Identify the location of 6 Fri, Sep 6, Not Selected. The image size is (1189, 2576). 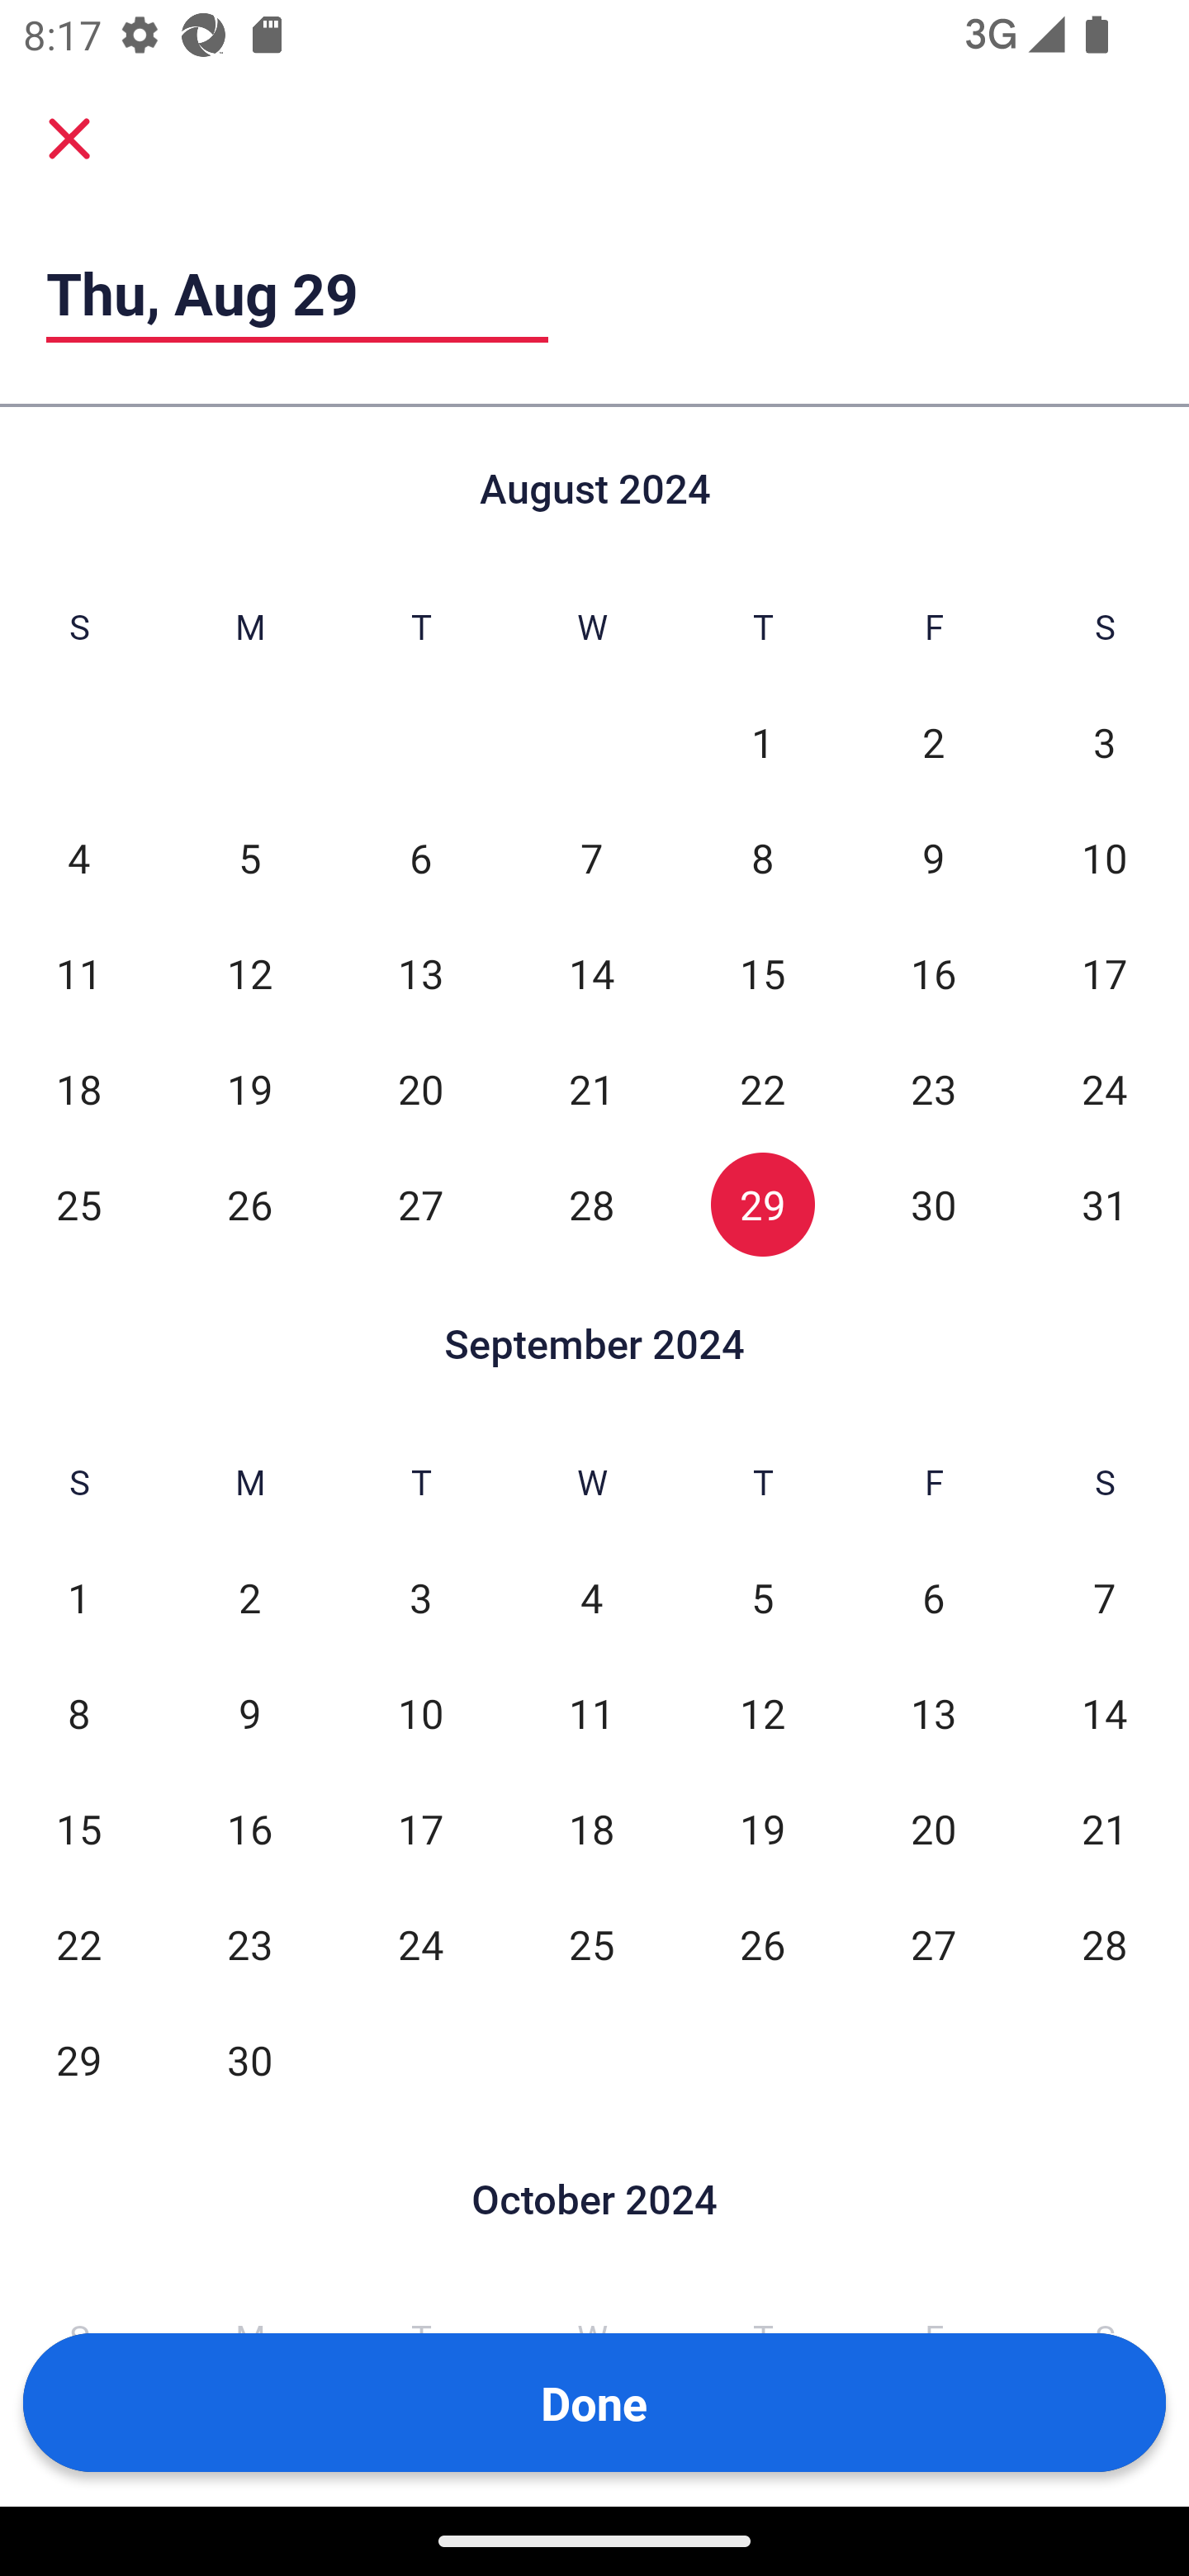
(933, 1598).